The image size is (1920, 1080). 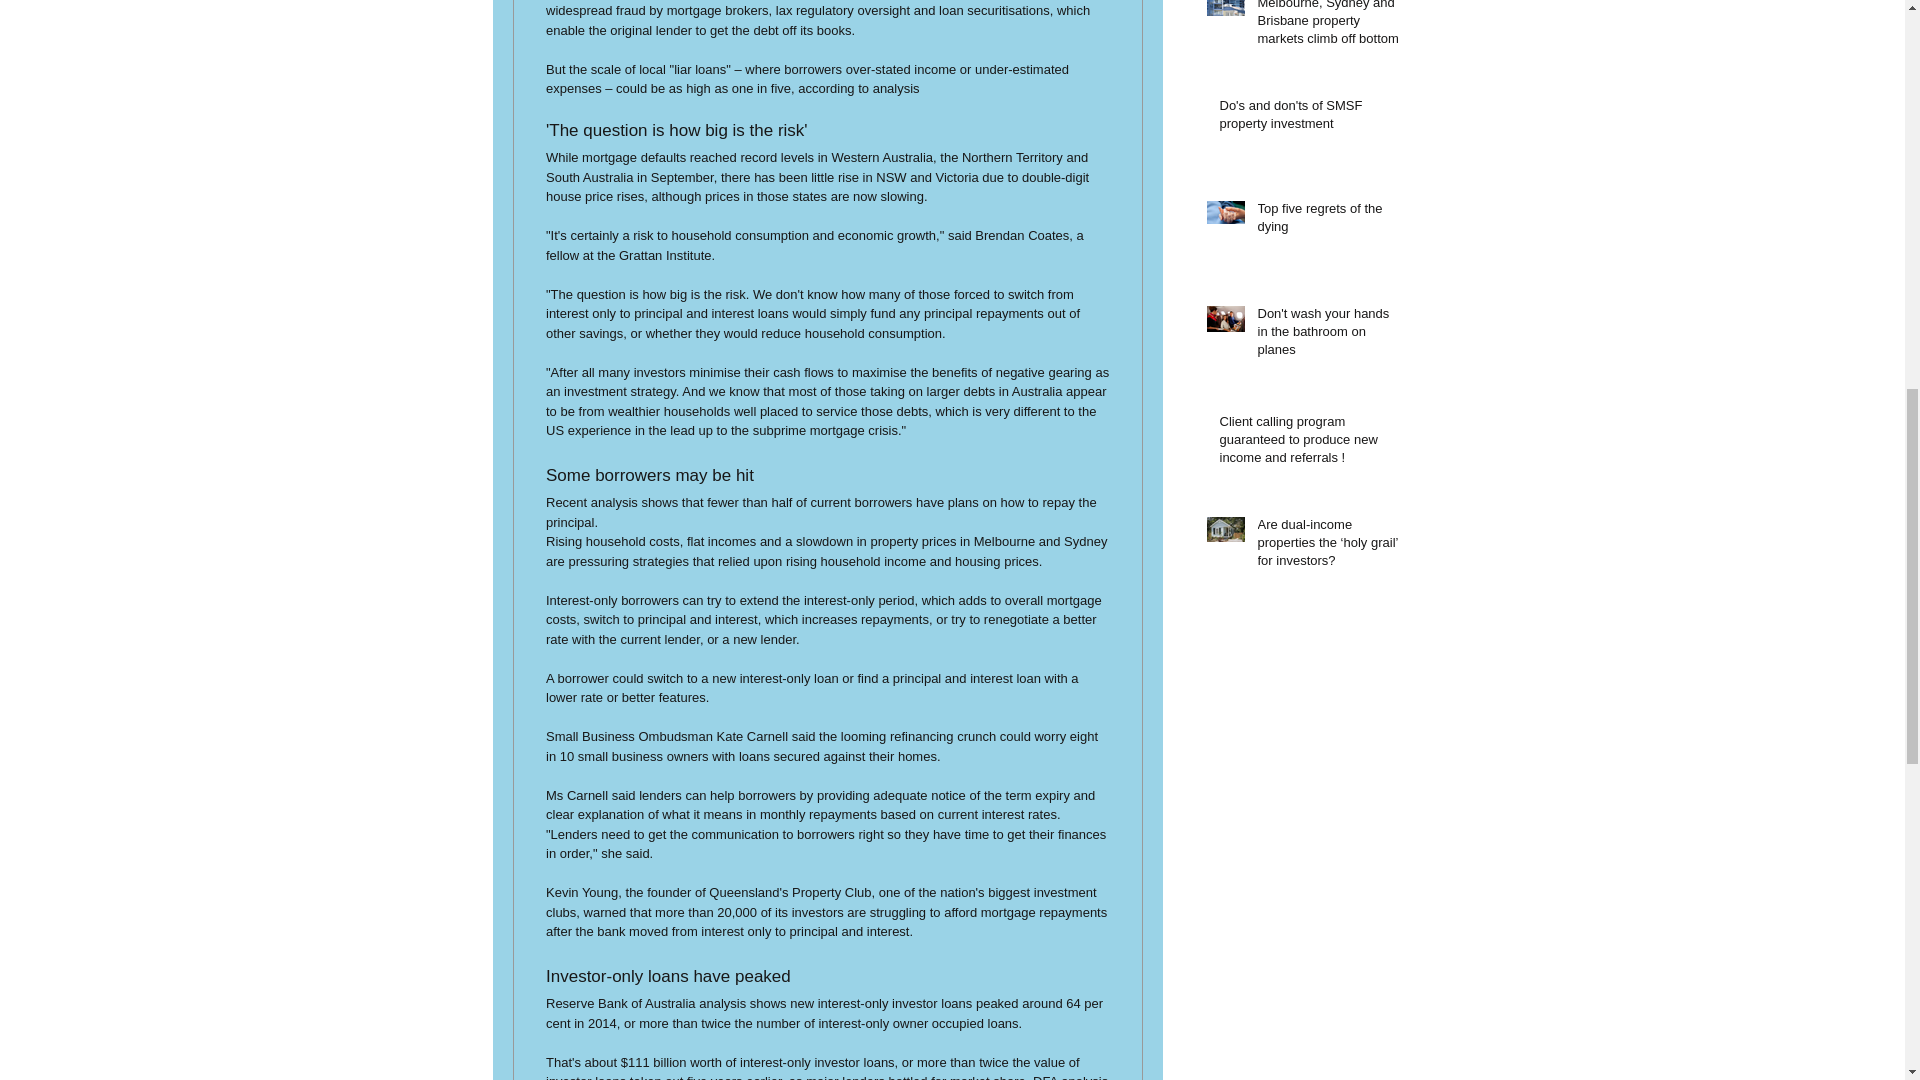 I want to click on Do's and don'ts of SMSF property investment, so click(x=1310, y=119).